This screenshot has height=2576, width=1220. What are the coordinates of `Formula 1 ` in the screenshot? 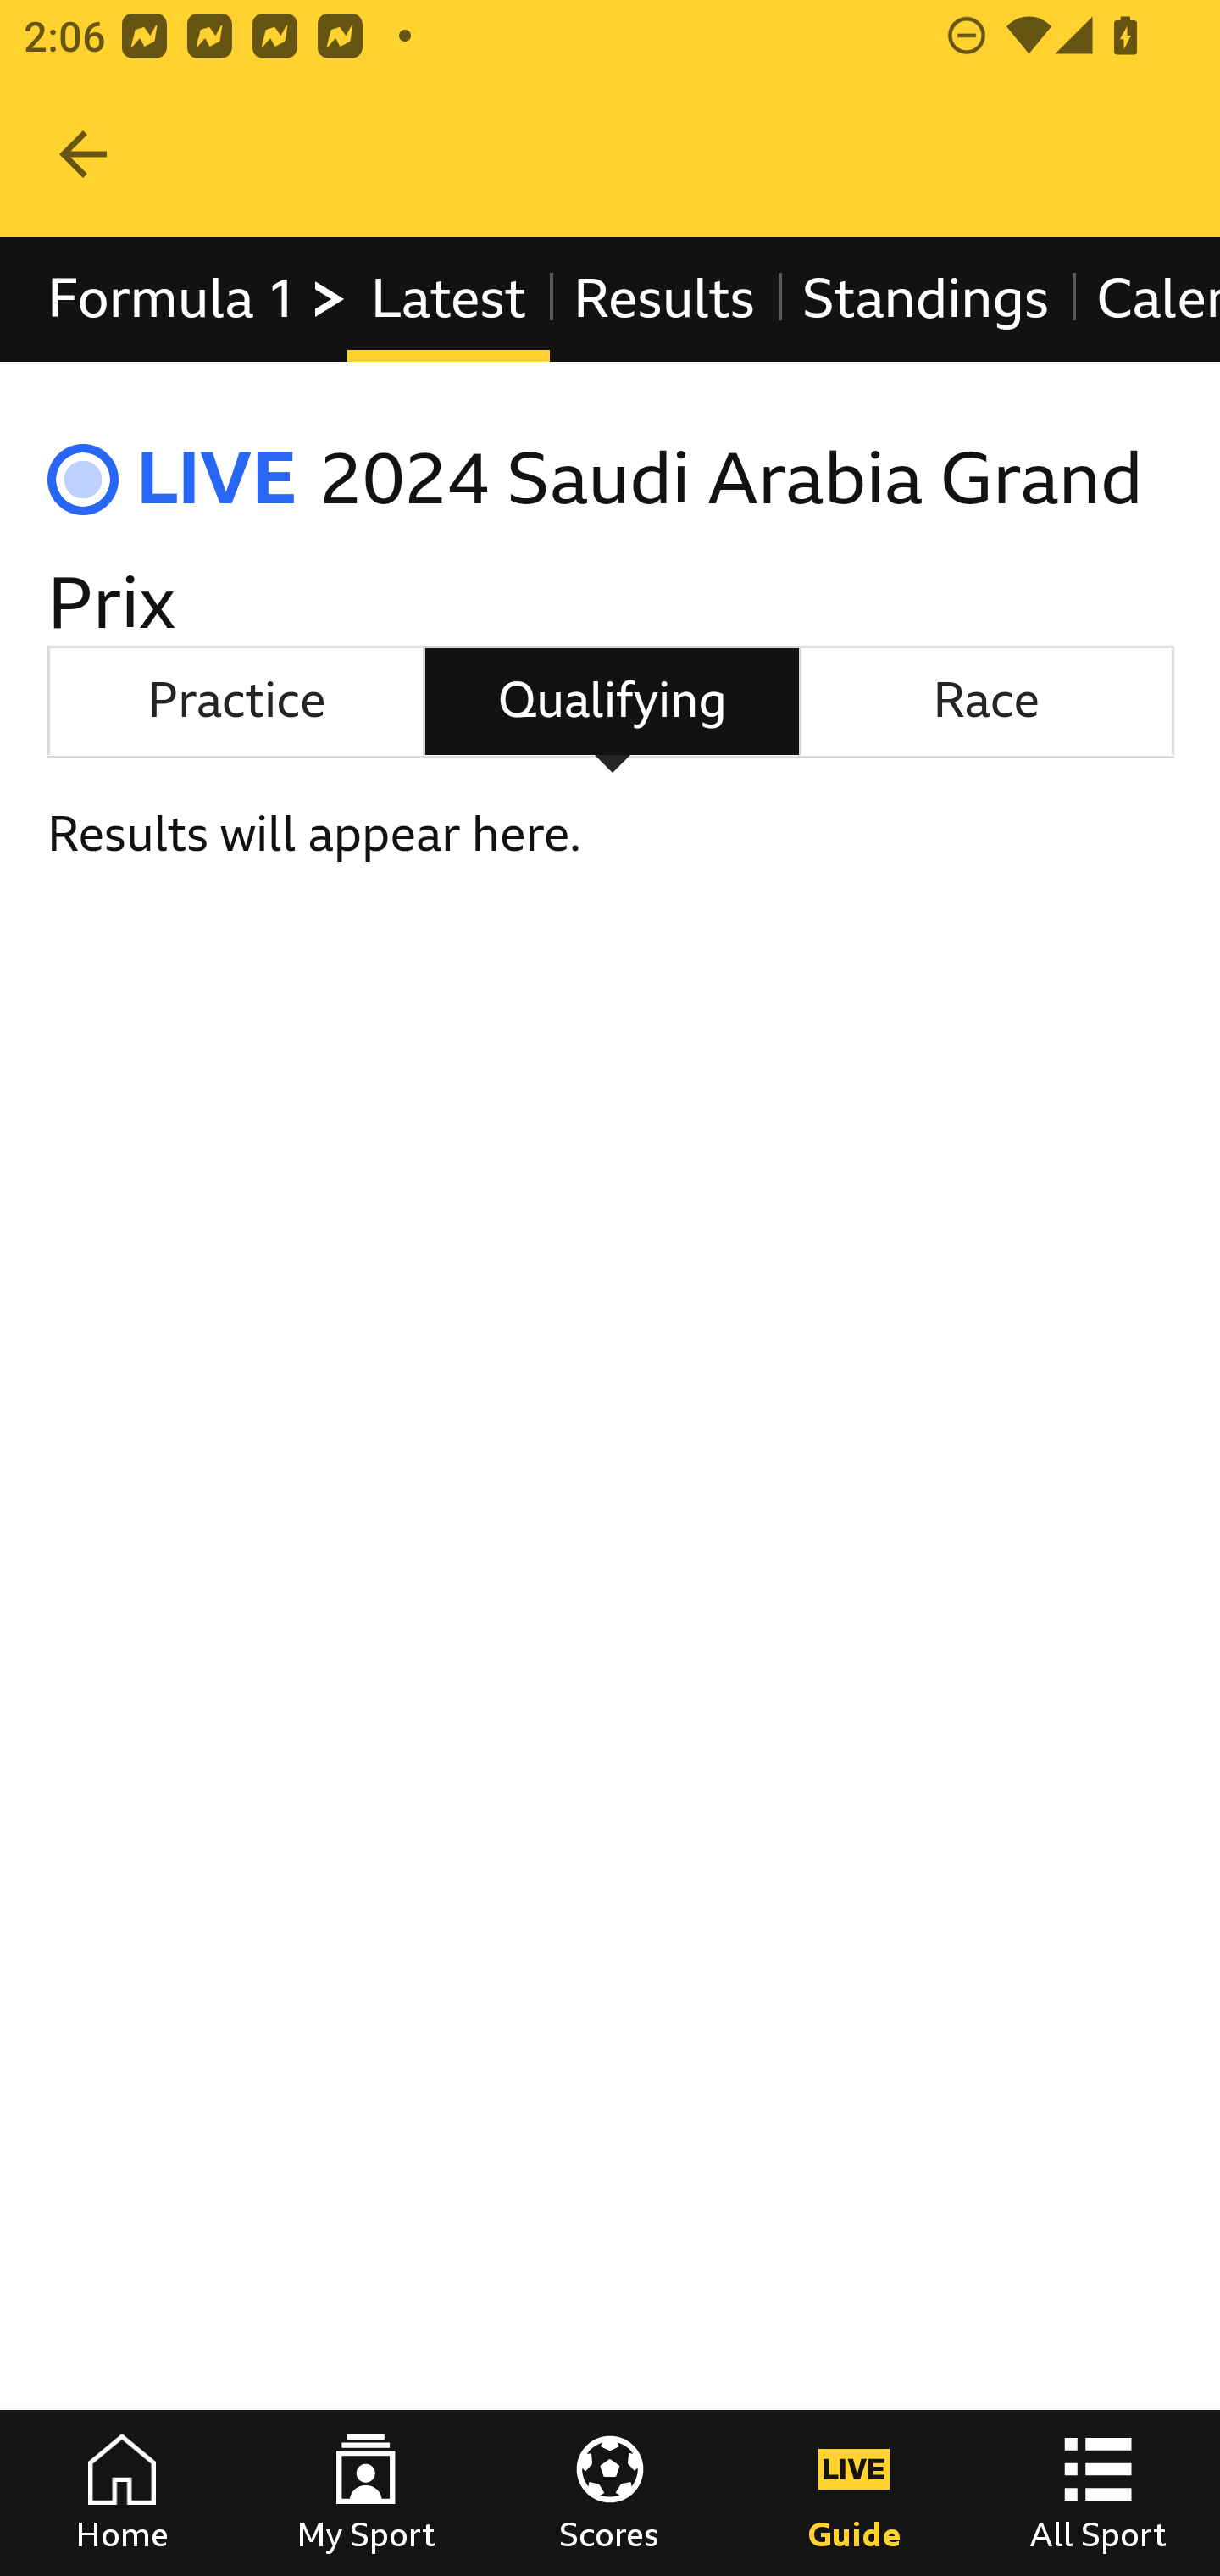 It's located at (198, 298).